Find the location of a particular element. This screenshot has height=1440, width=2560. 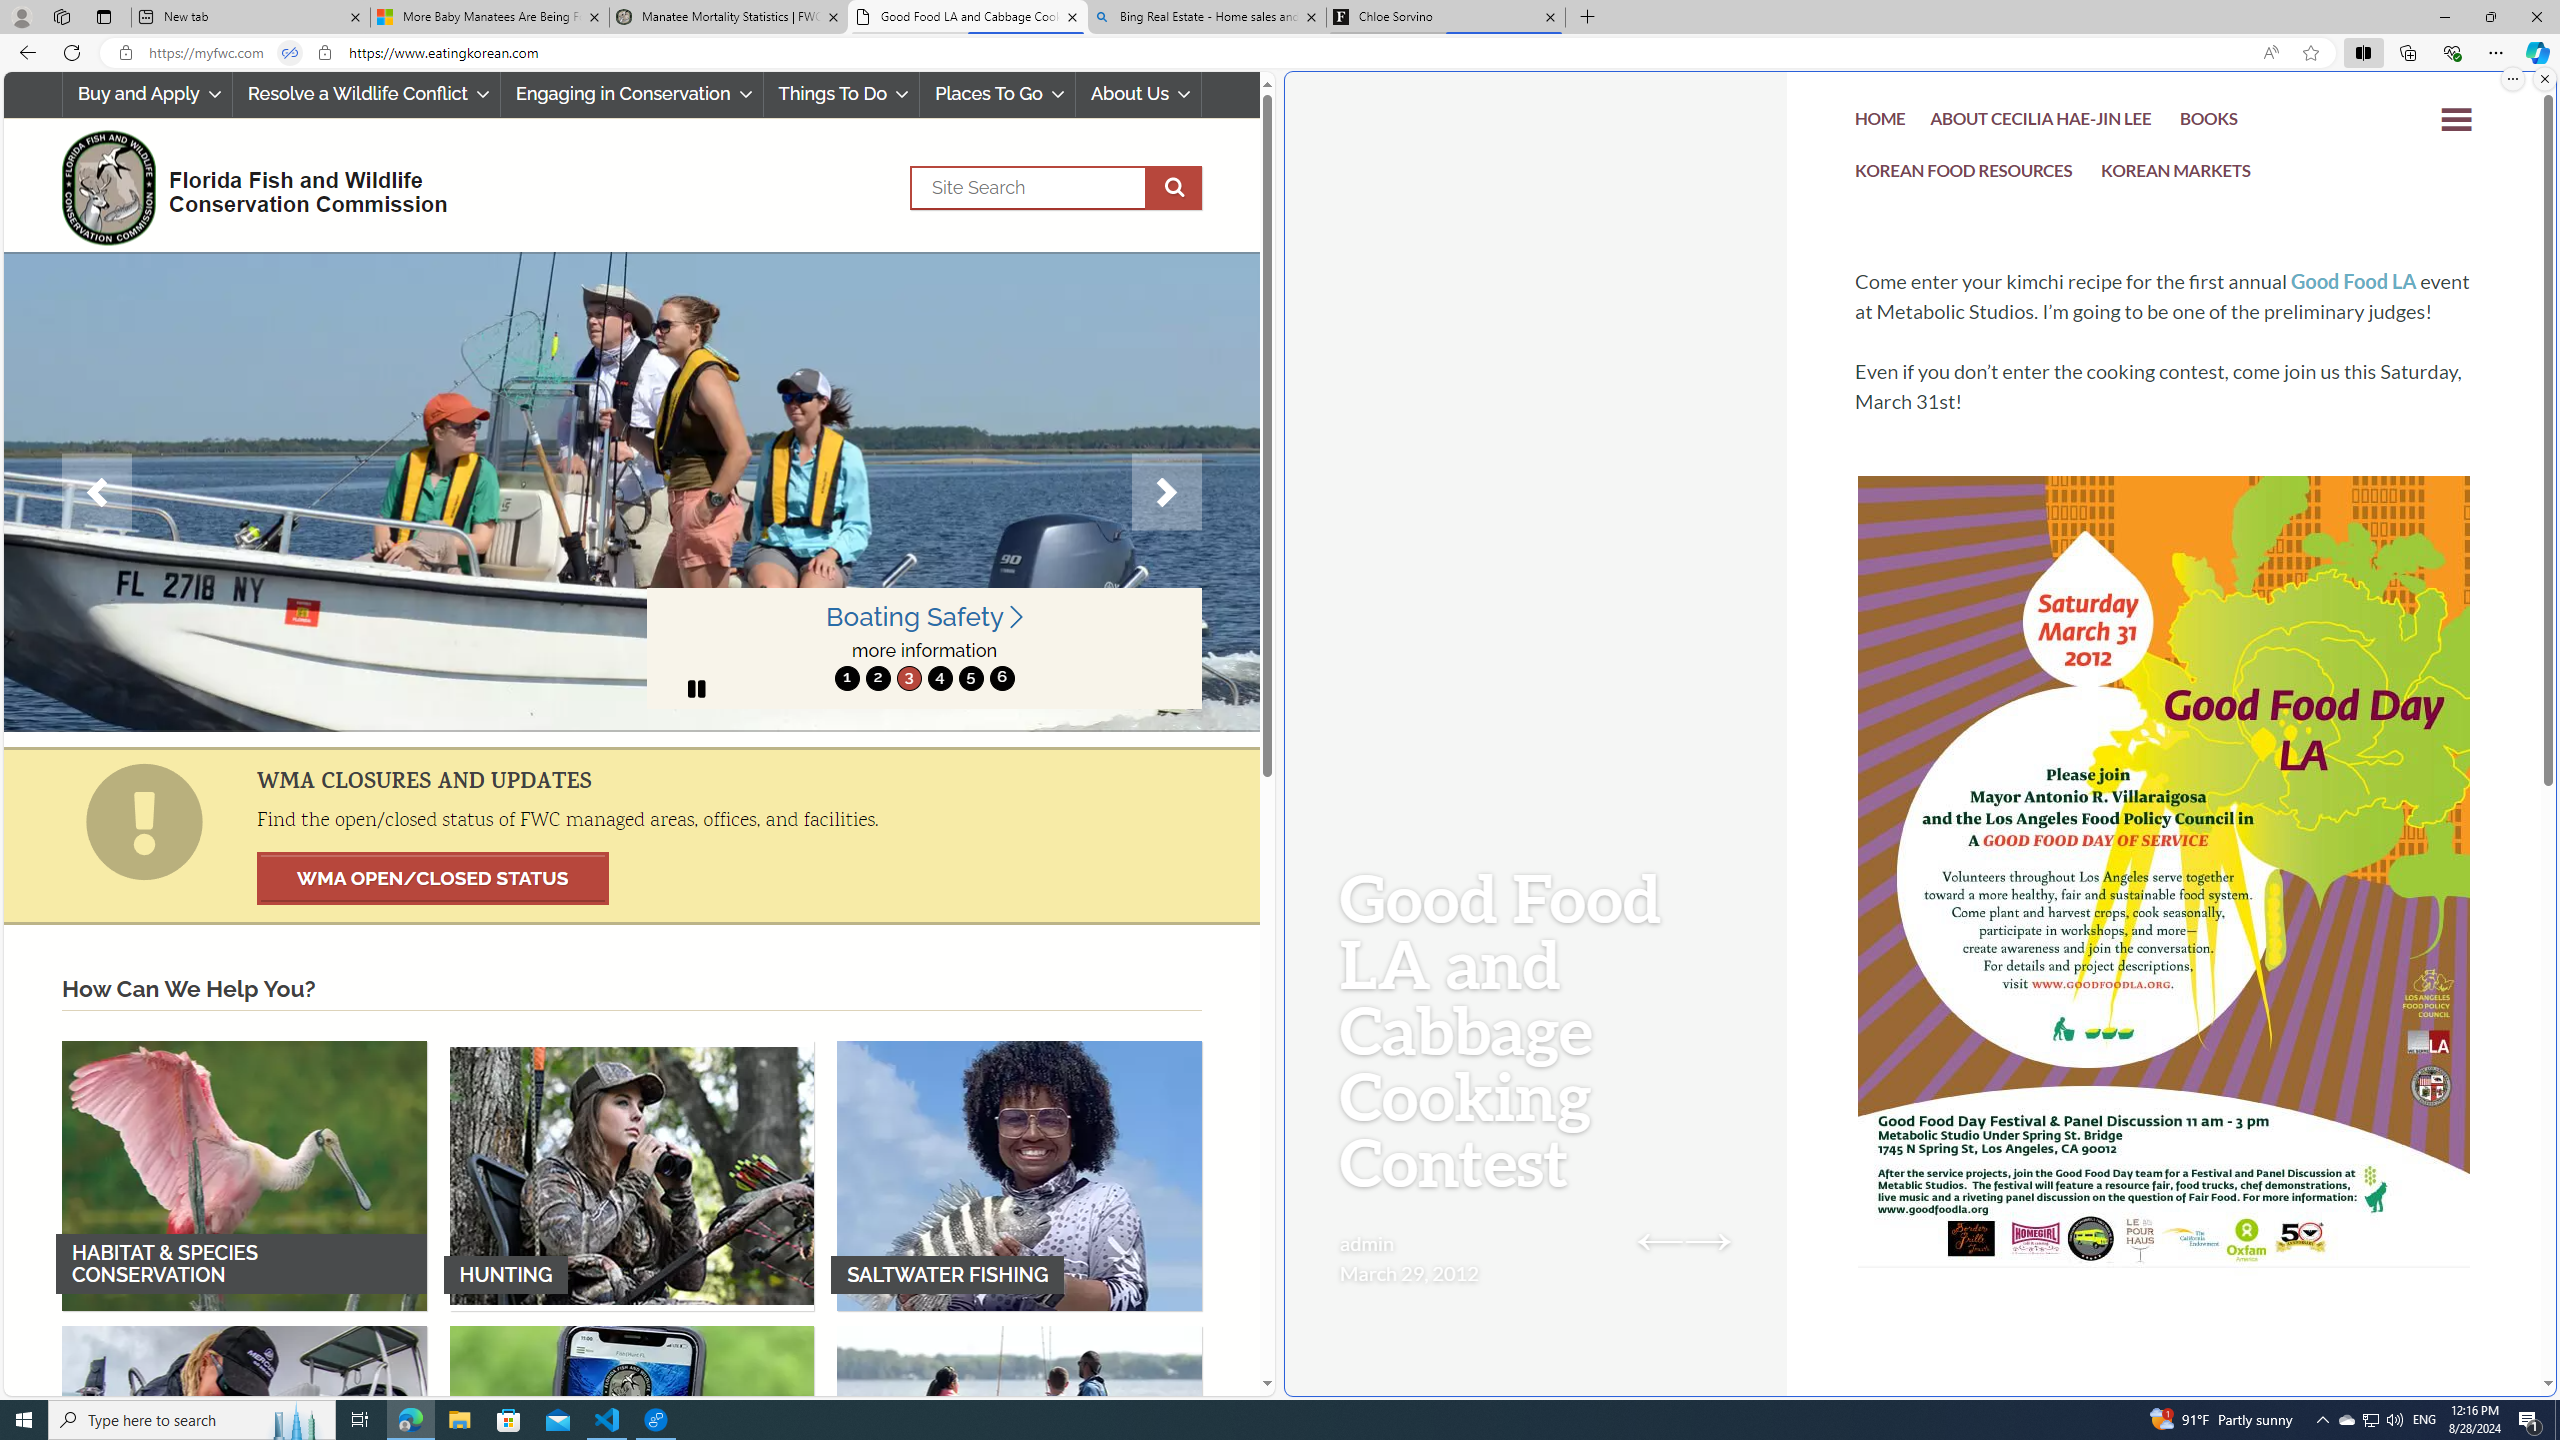

Close split screen. is located at coordinates (2544, 79).